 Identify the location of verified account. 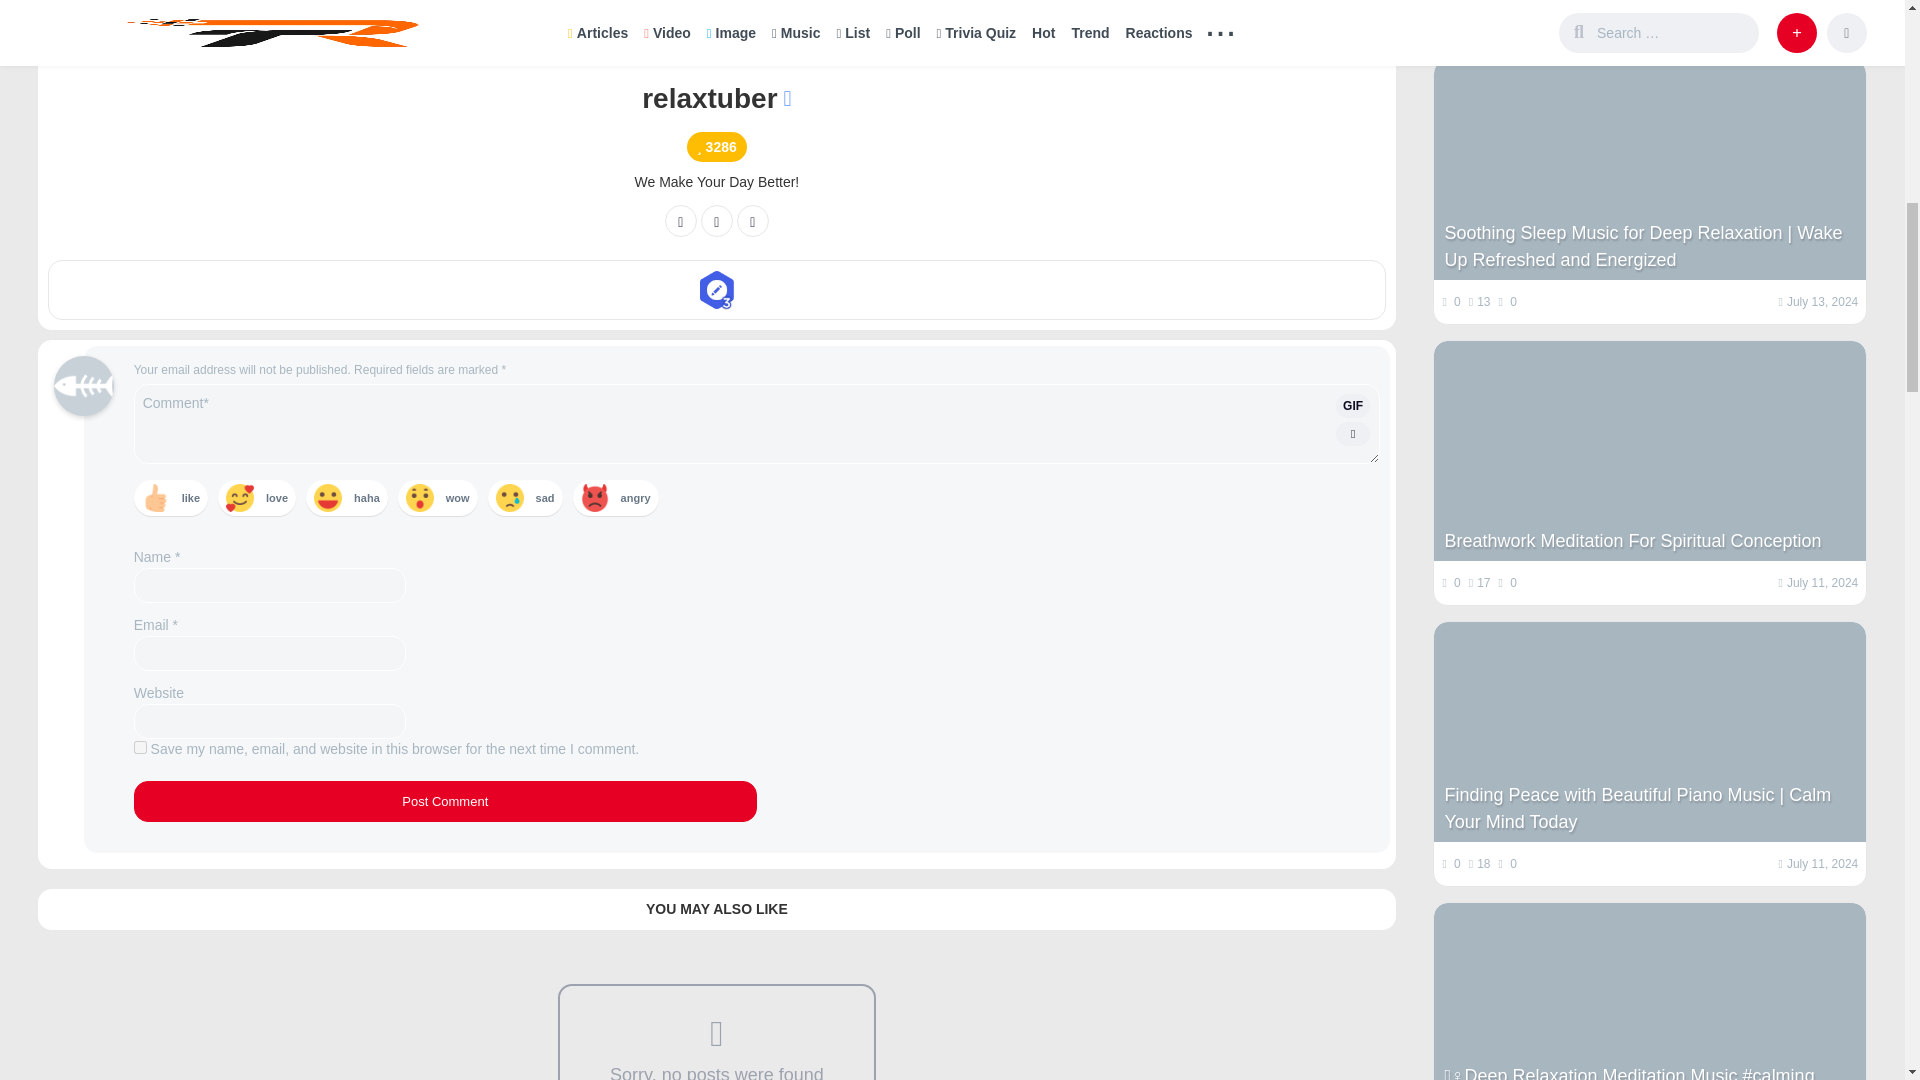
(787, 98).